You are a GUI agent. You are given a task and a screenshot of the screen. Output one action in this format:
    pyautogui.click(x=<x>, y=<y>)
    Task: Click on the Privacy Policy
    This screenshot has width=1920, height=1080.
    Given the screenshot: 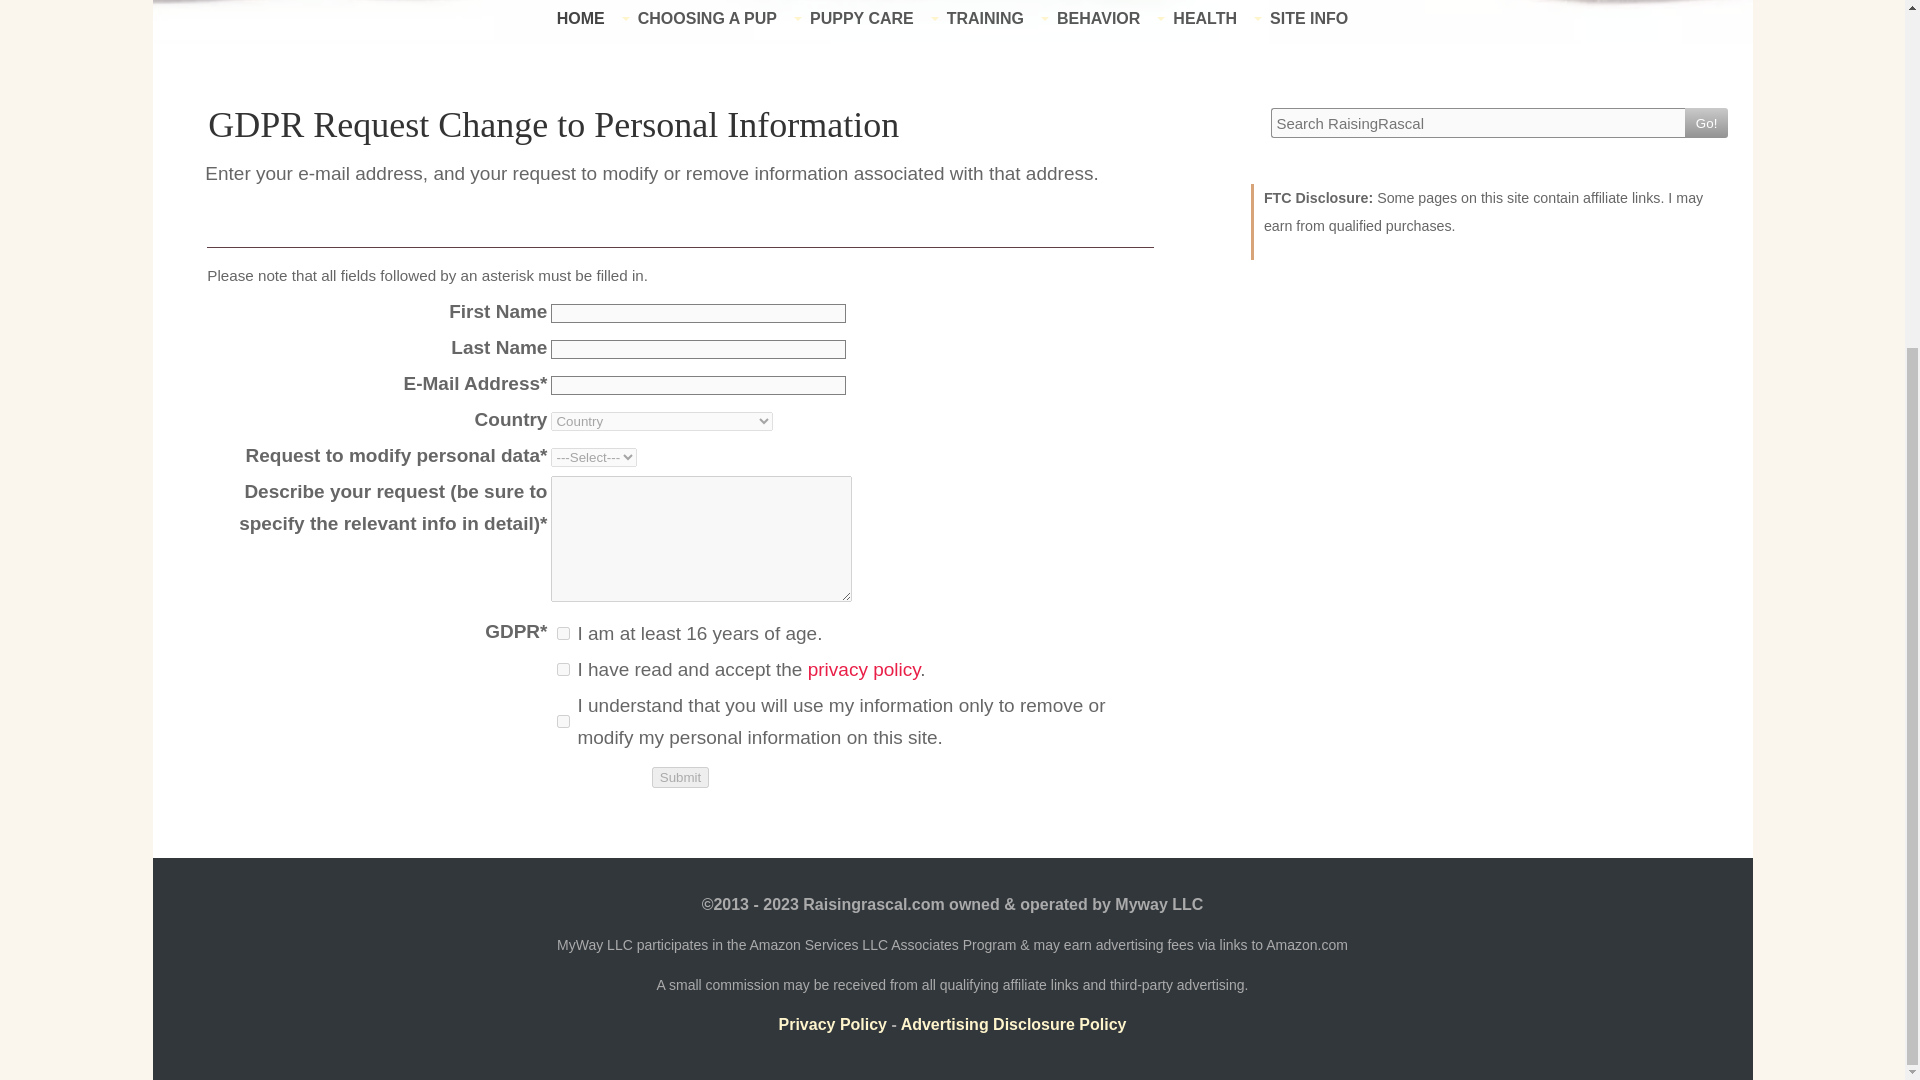 What is the action you would take?
    pyautogui.click(x=832, y=1024)
    